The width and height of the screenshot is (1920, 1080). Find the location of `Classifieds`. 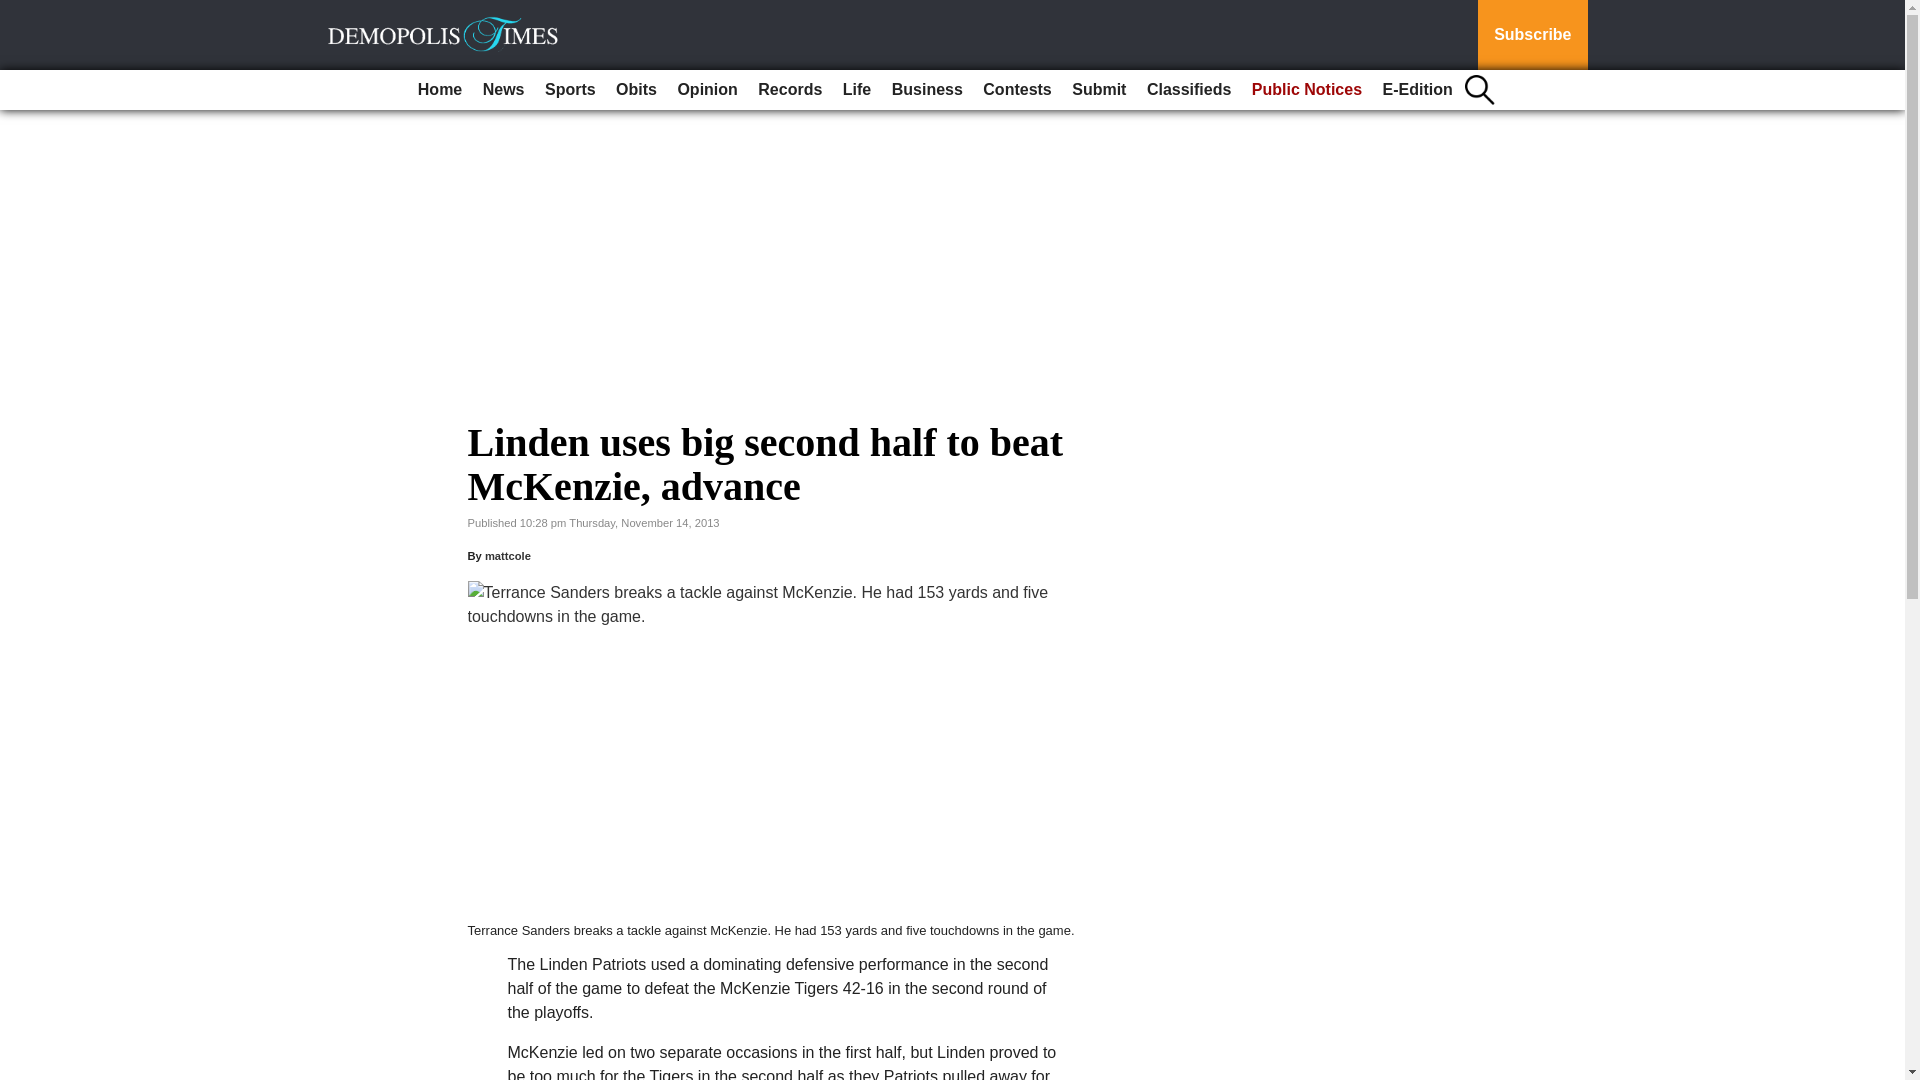

Classifieds is located at coordinates (1188, 90).